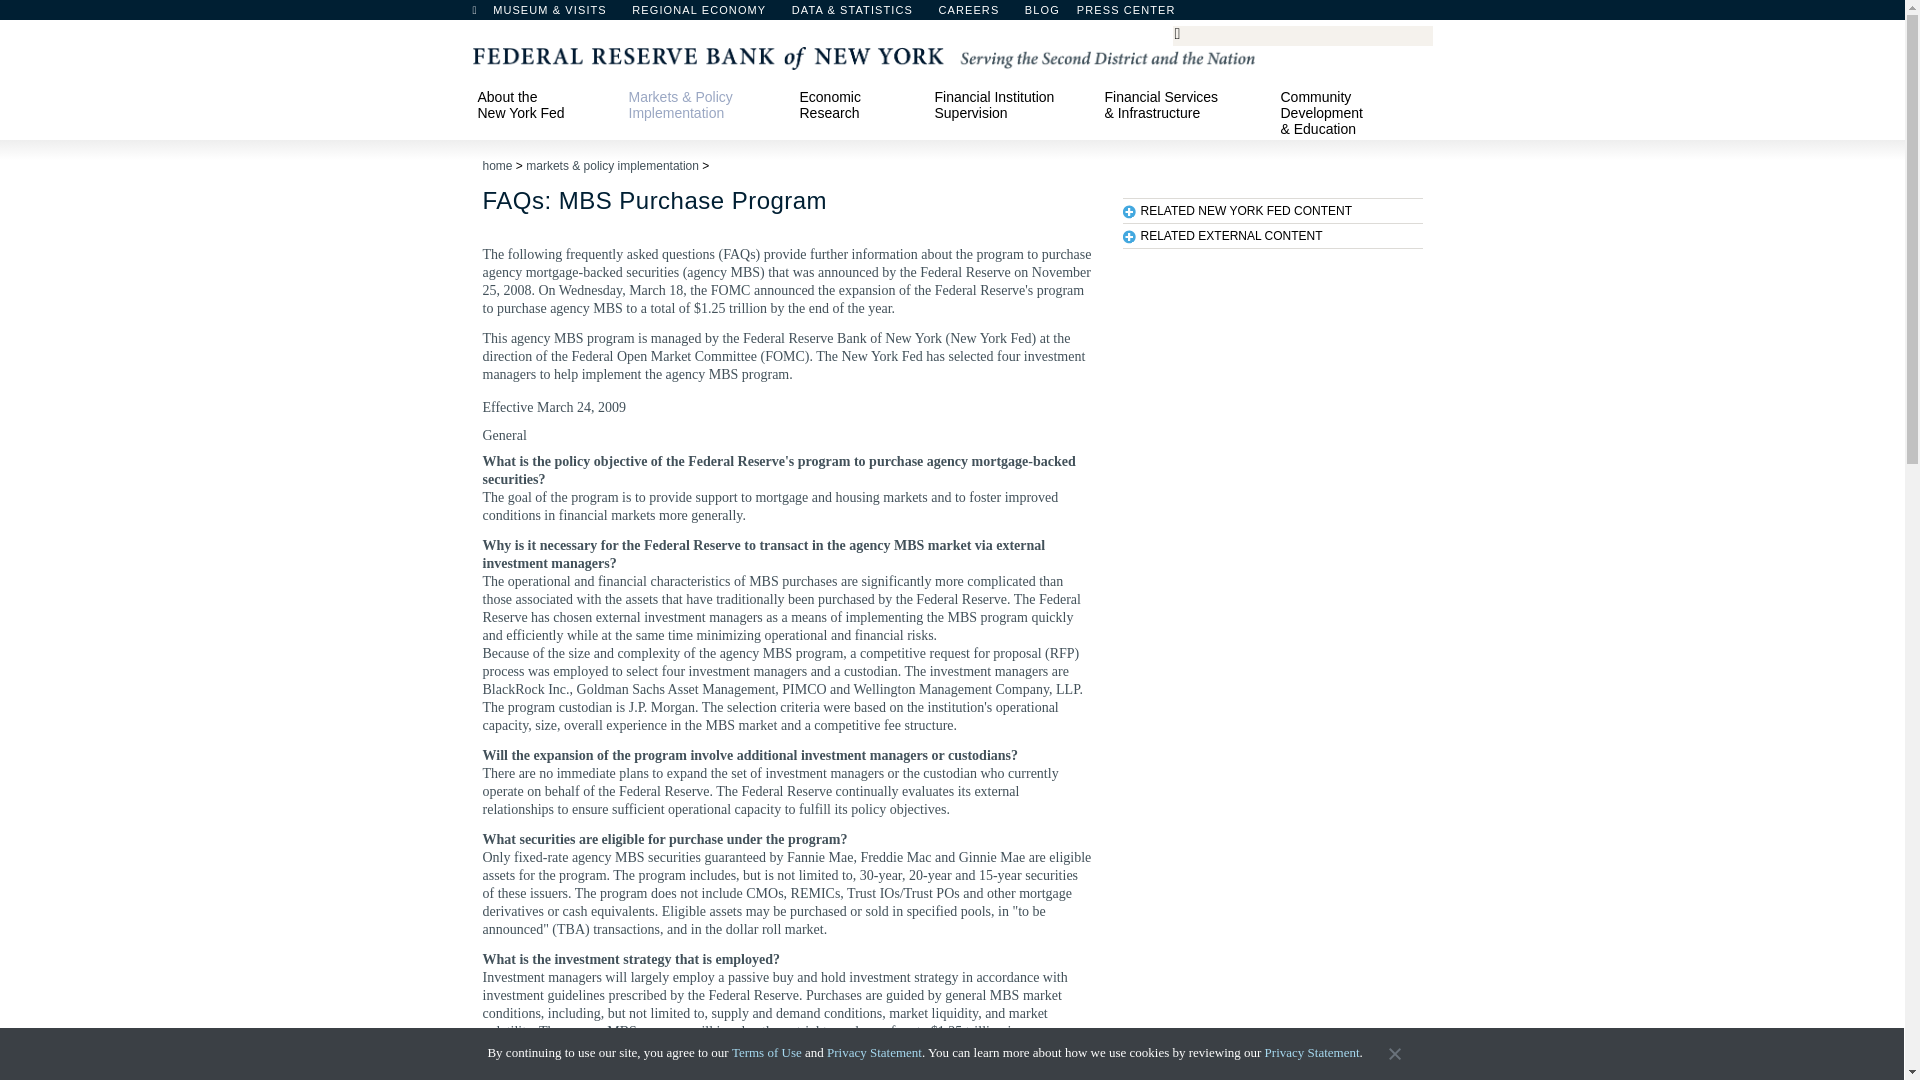 The width and height of the screenshot is (1920, 1080). I want to click on About the New York Fed, so click(543, 104).